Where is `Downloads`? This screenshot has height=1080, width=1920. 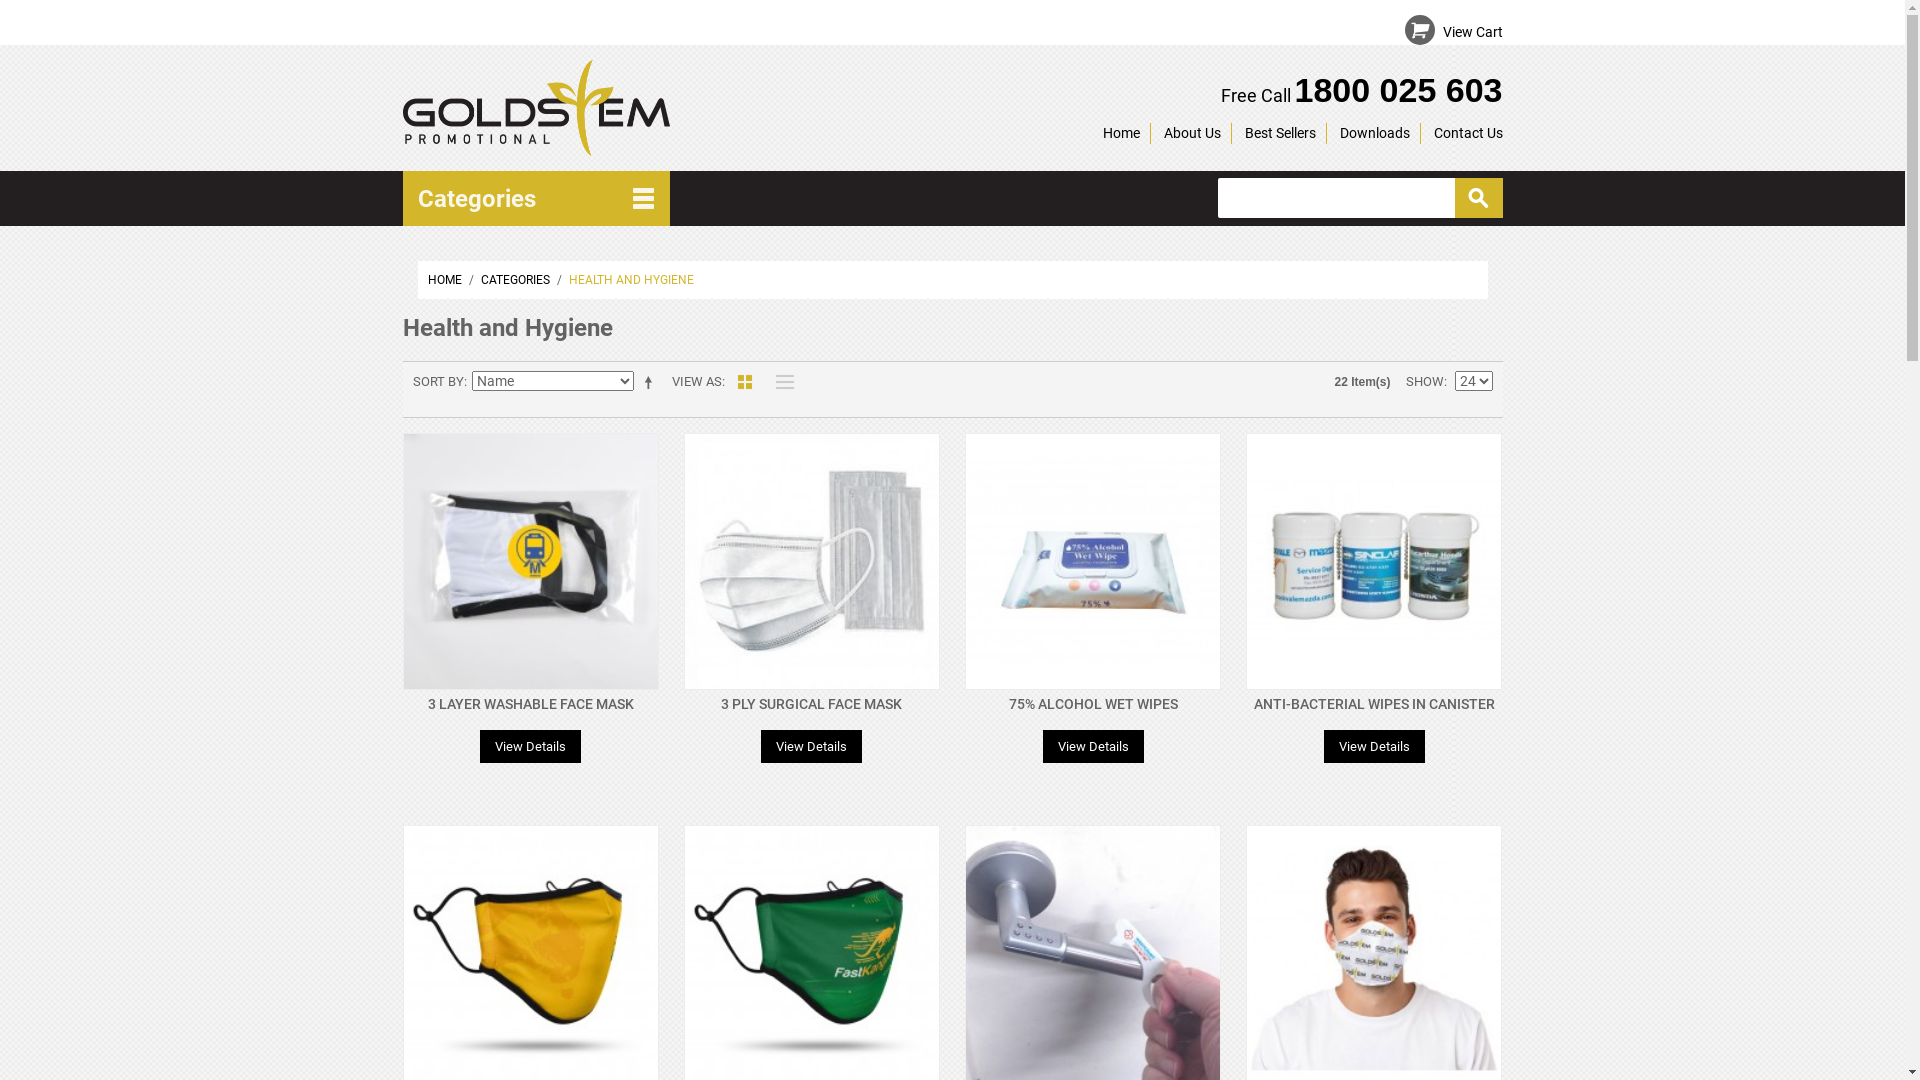 Downloads is located at coordinates (1375, 132).